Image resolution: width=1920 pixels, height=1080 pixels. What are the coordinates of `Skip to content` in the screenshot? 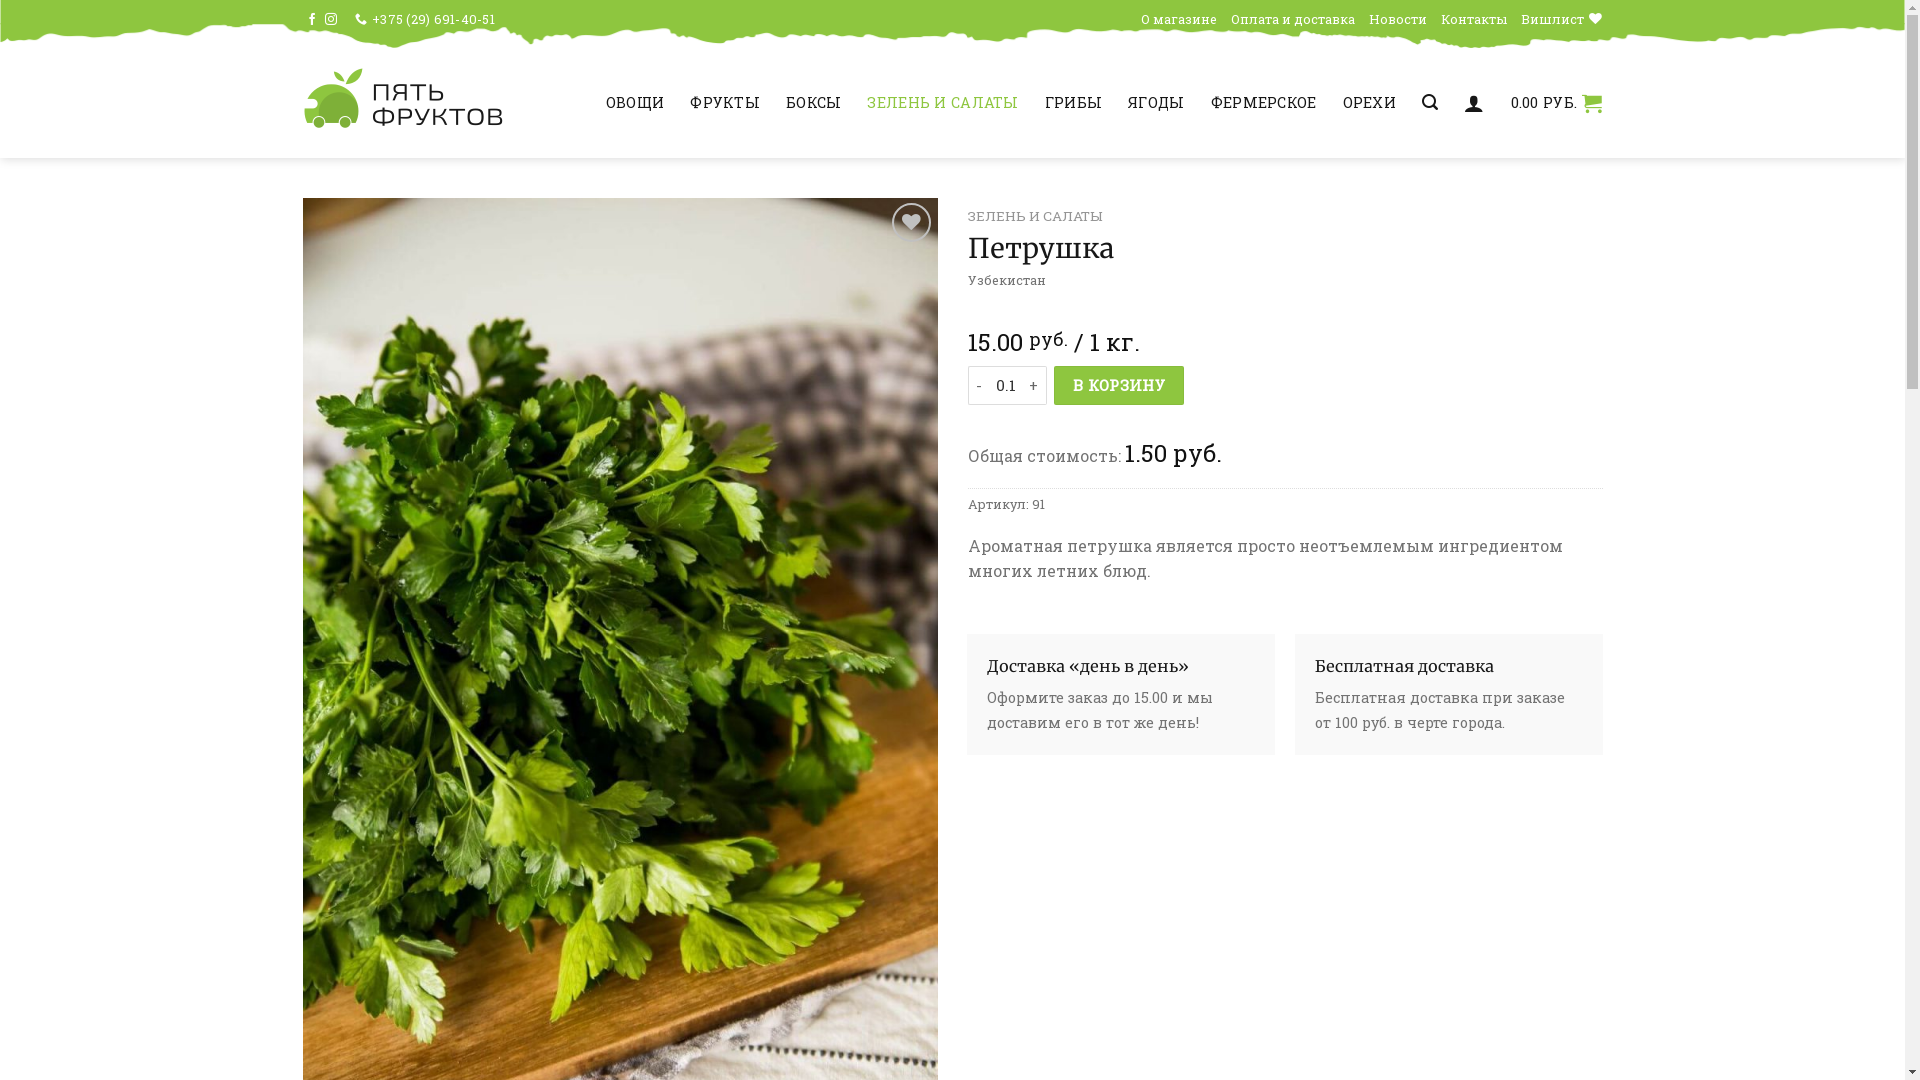 It's located at (0, 0).